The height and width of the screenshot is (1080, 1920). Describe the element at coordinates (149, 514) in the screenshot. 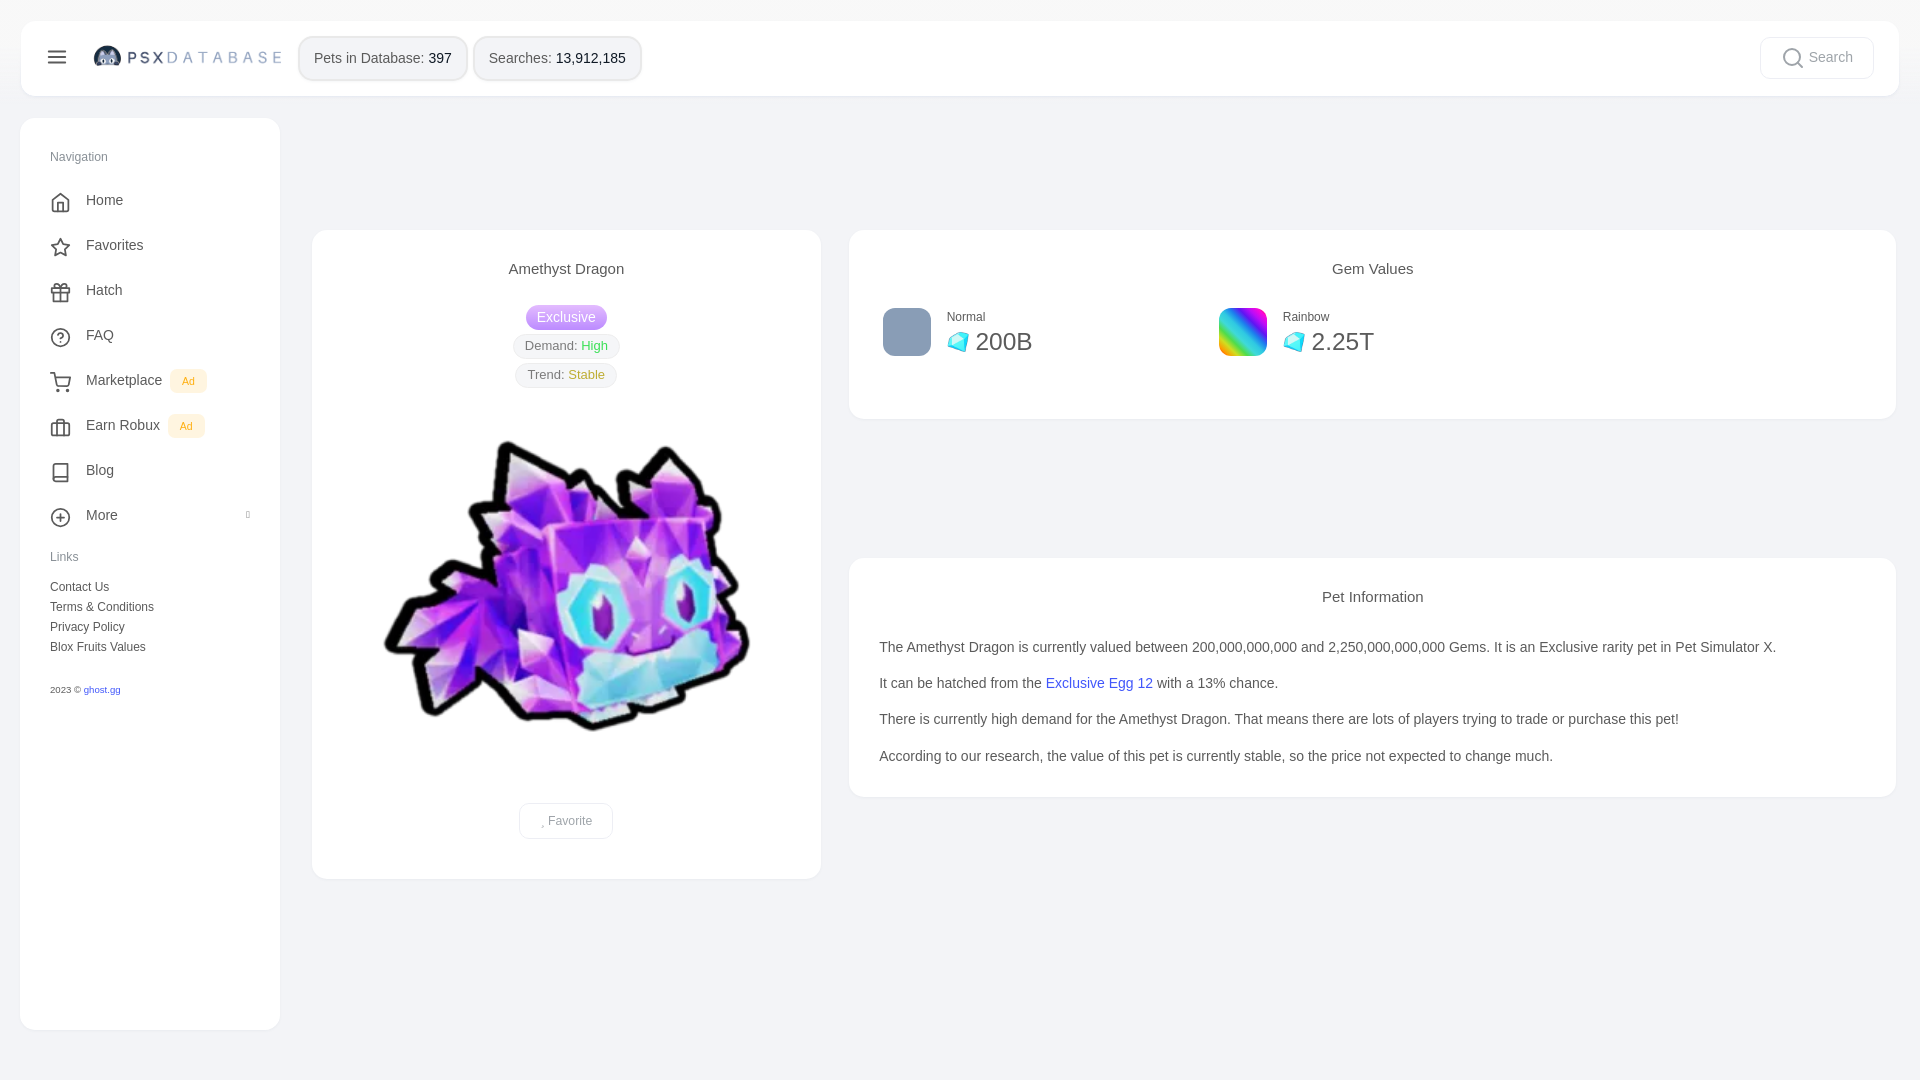

I see `More` at that location.